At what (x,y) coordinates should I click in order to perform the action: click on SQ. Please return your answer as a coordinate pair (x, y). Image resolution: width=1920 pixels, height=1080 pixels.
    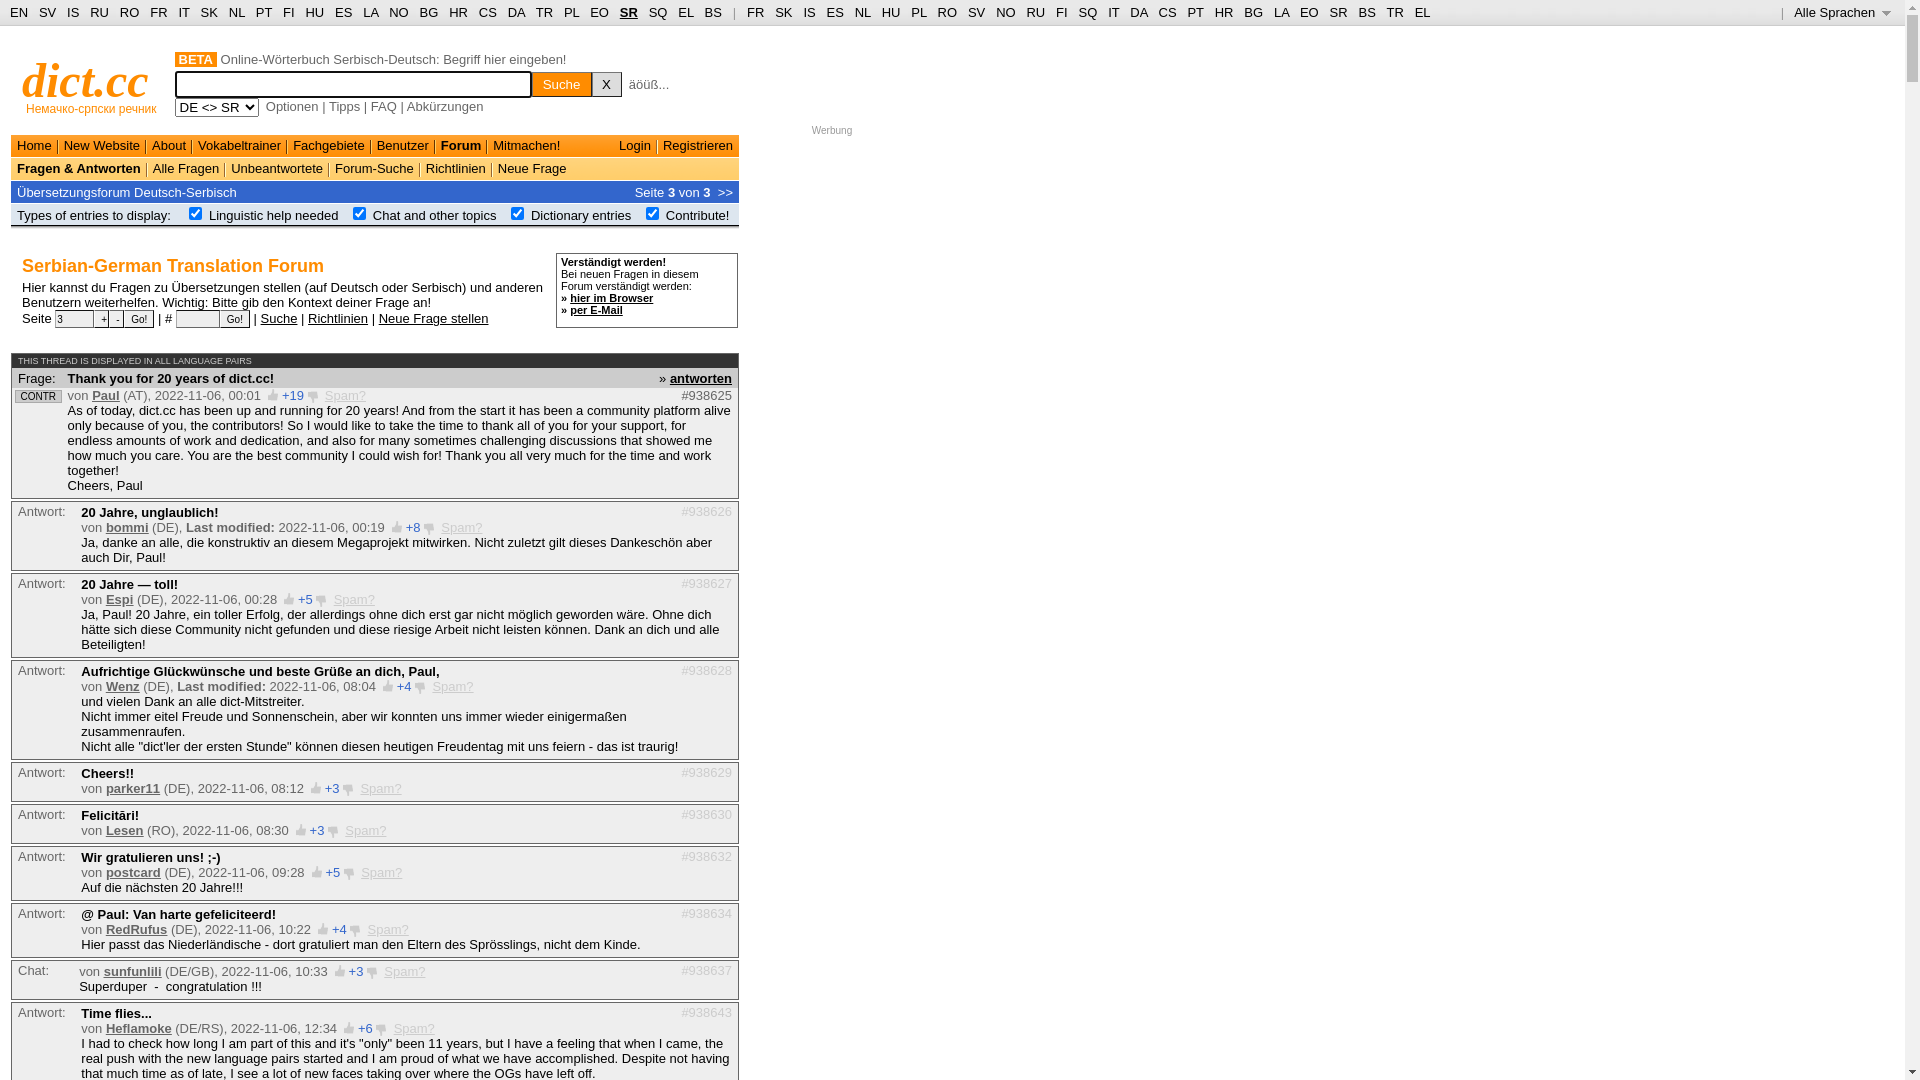
    Looking at the image, I should click on (1088, 12).